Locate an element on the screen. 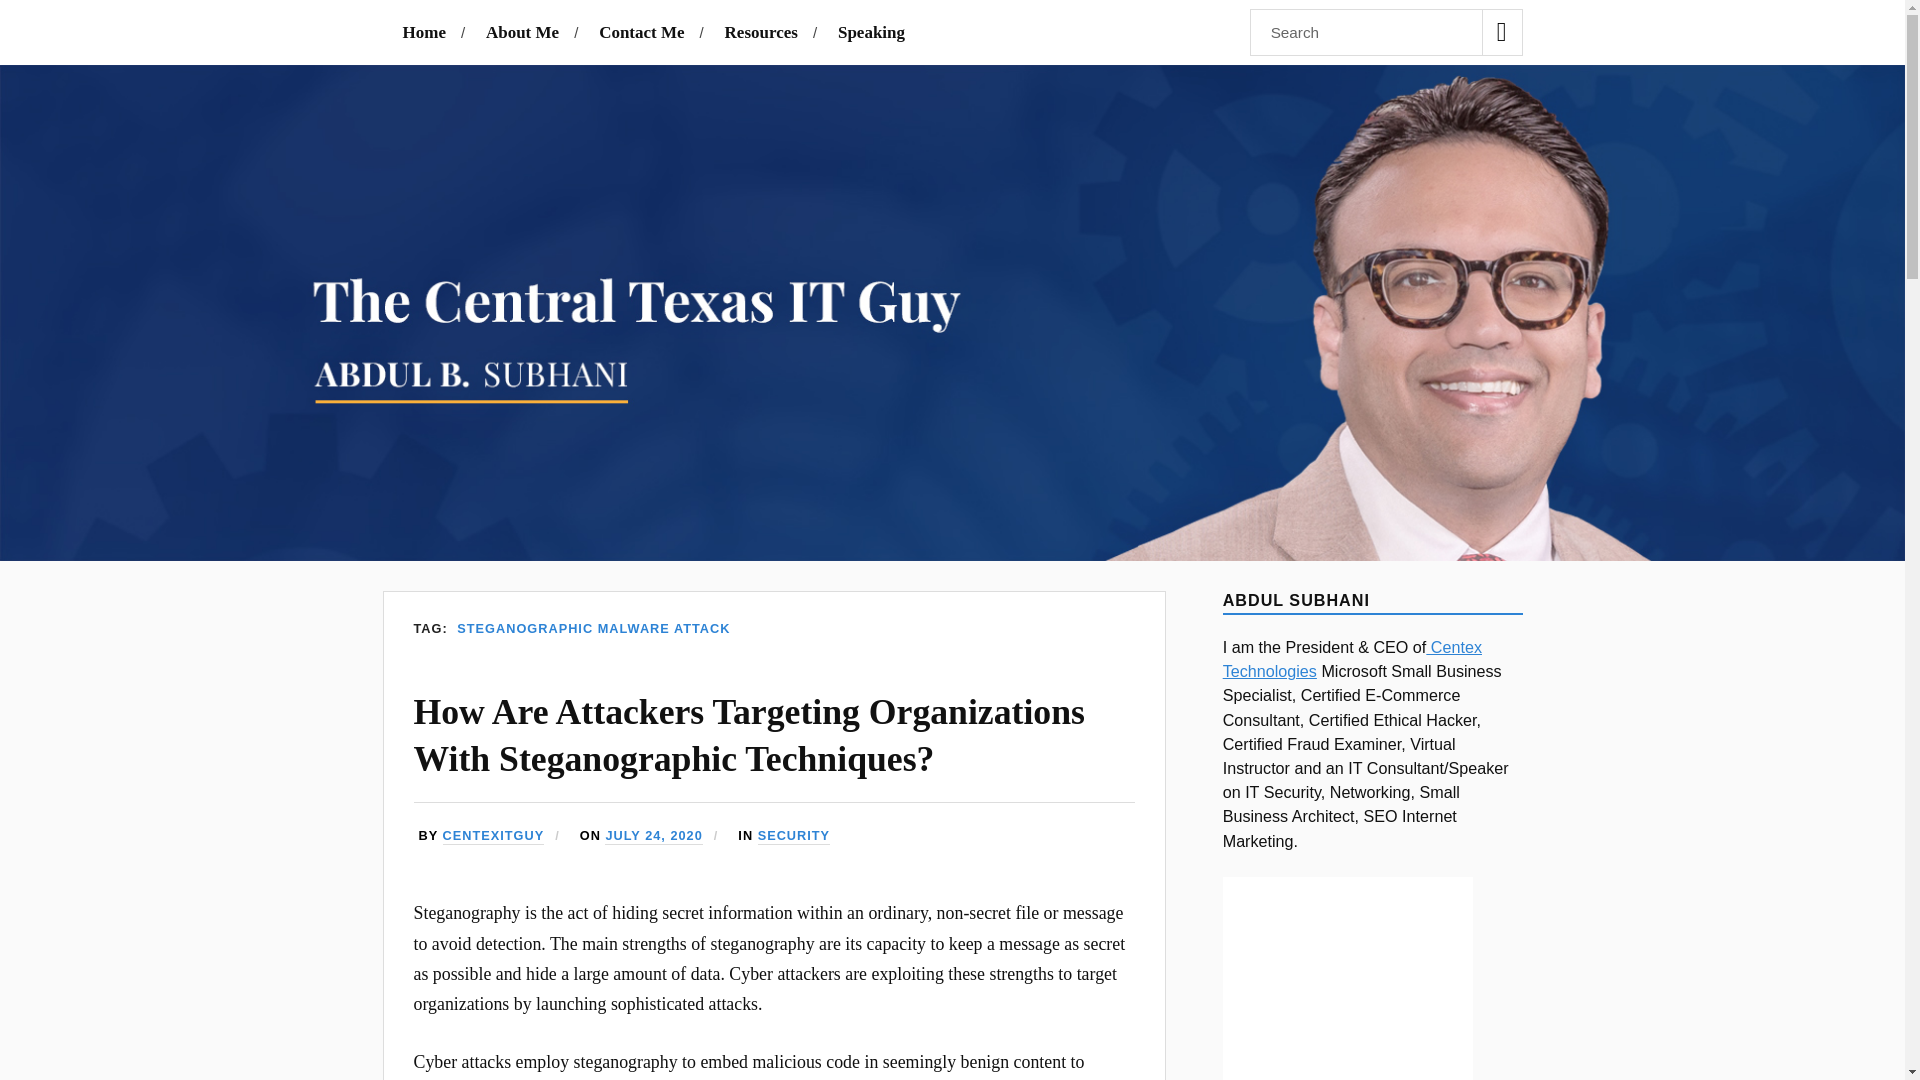 The height and width of the screenshot is (1080, 1920). SECURITY is located at coordinates (794, 836).